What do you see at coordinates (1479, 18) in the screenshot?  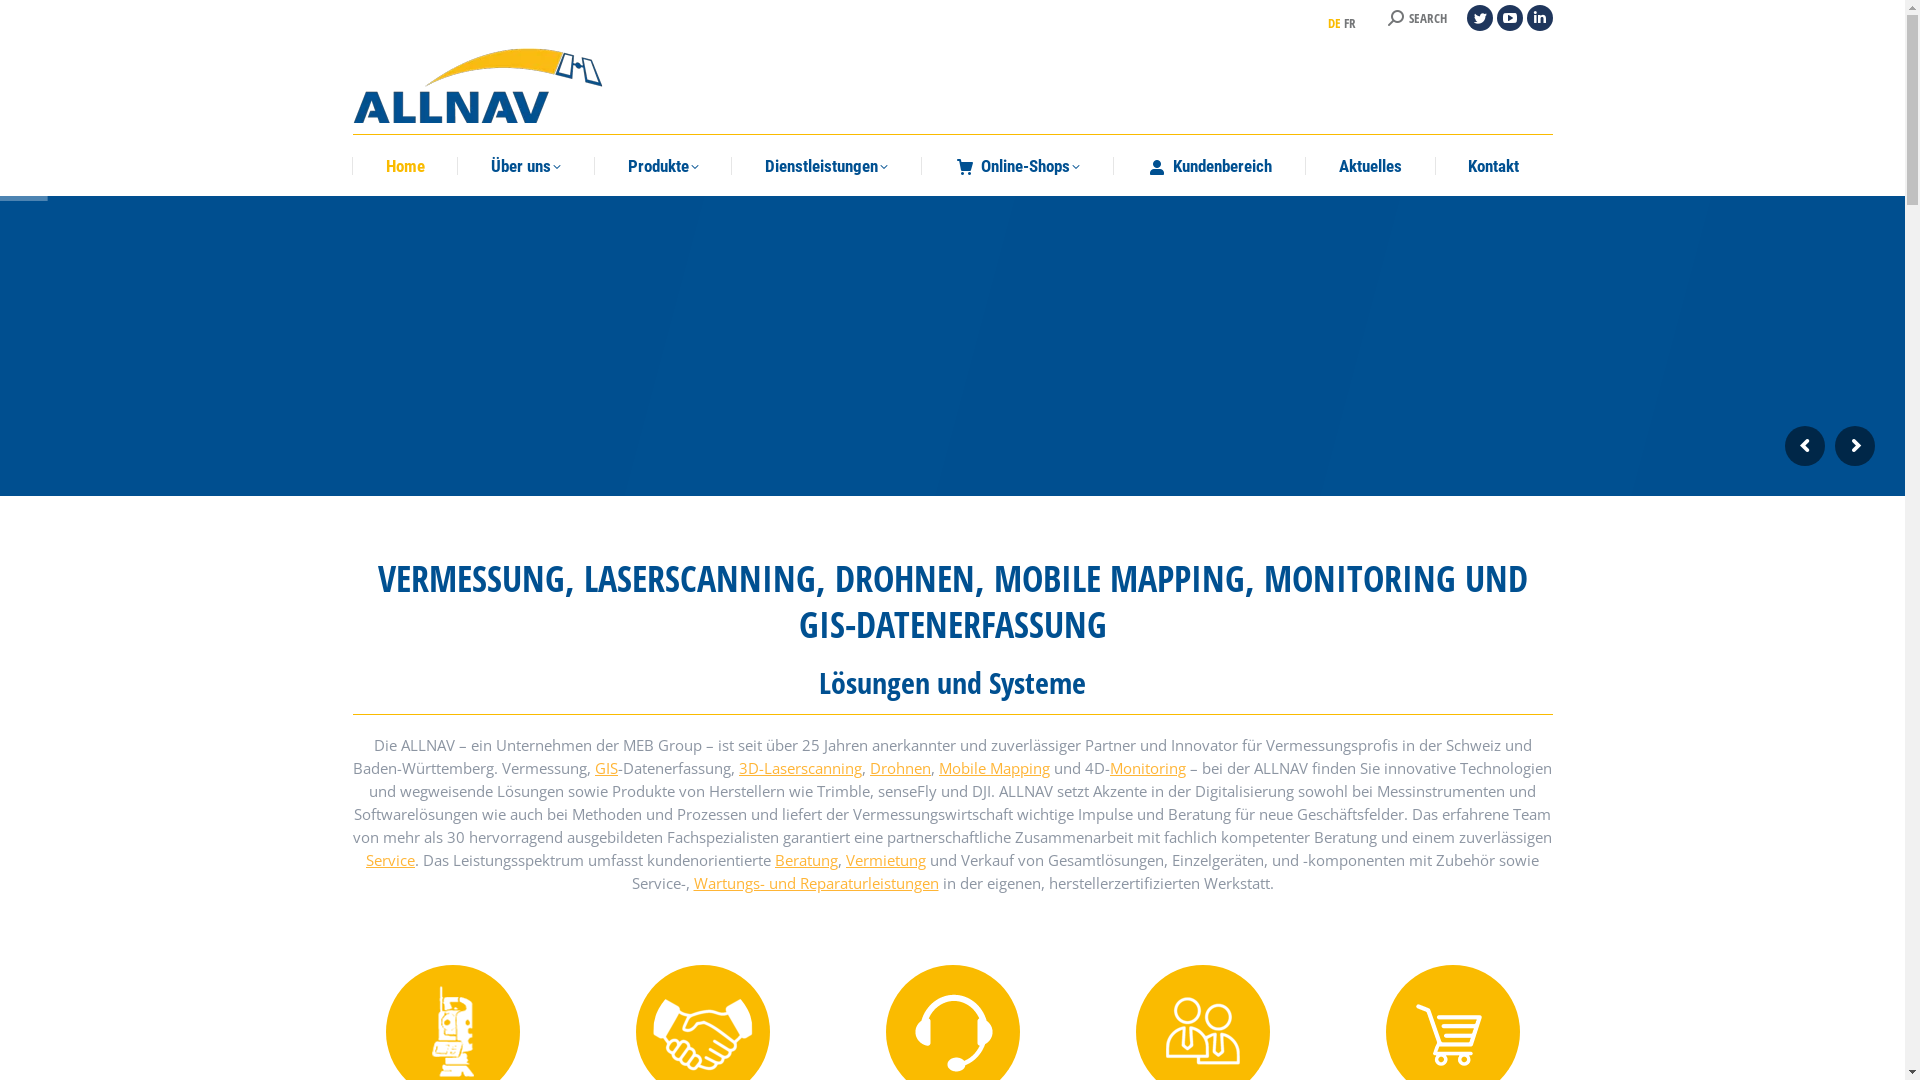 I see `Twitter page opens in new window` at bounding box center [1479, 18].